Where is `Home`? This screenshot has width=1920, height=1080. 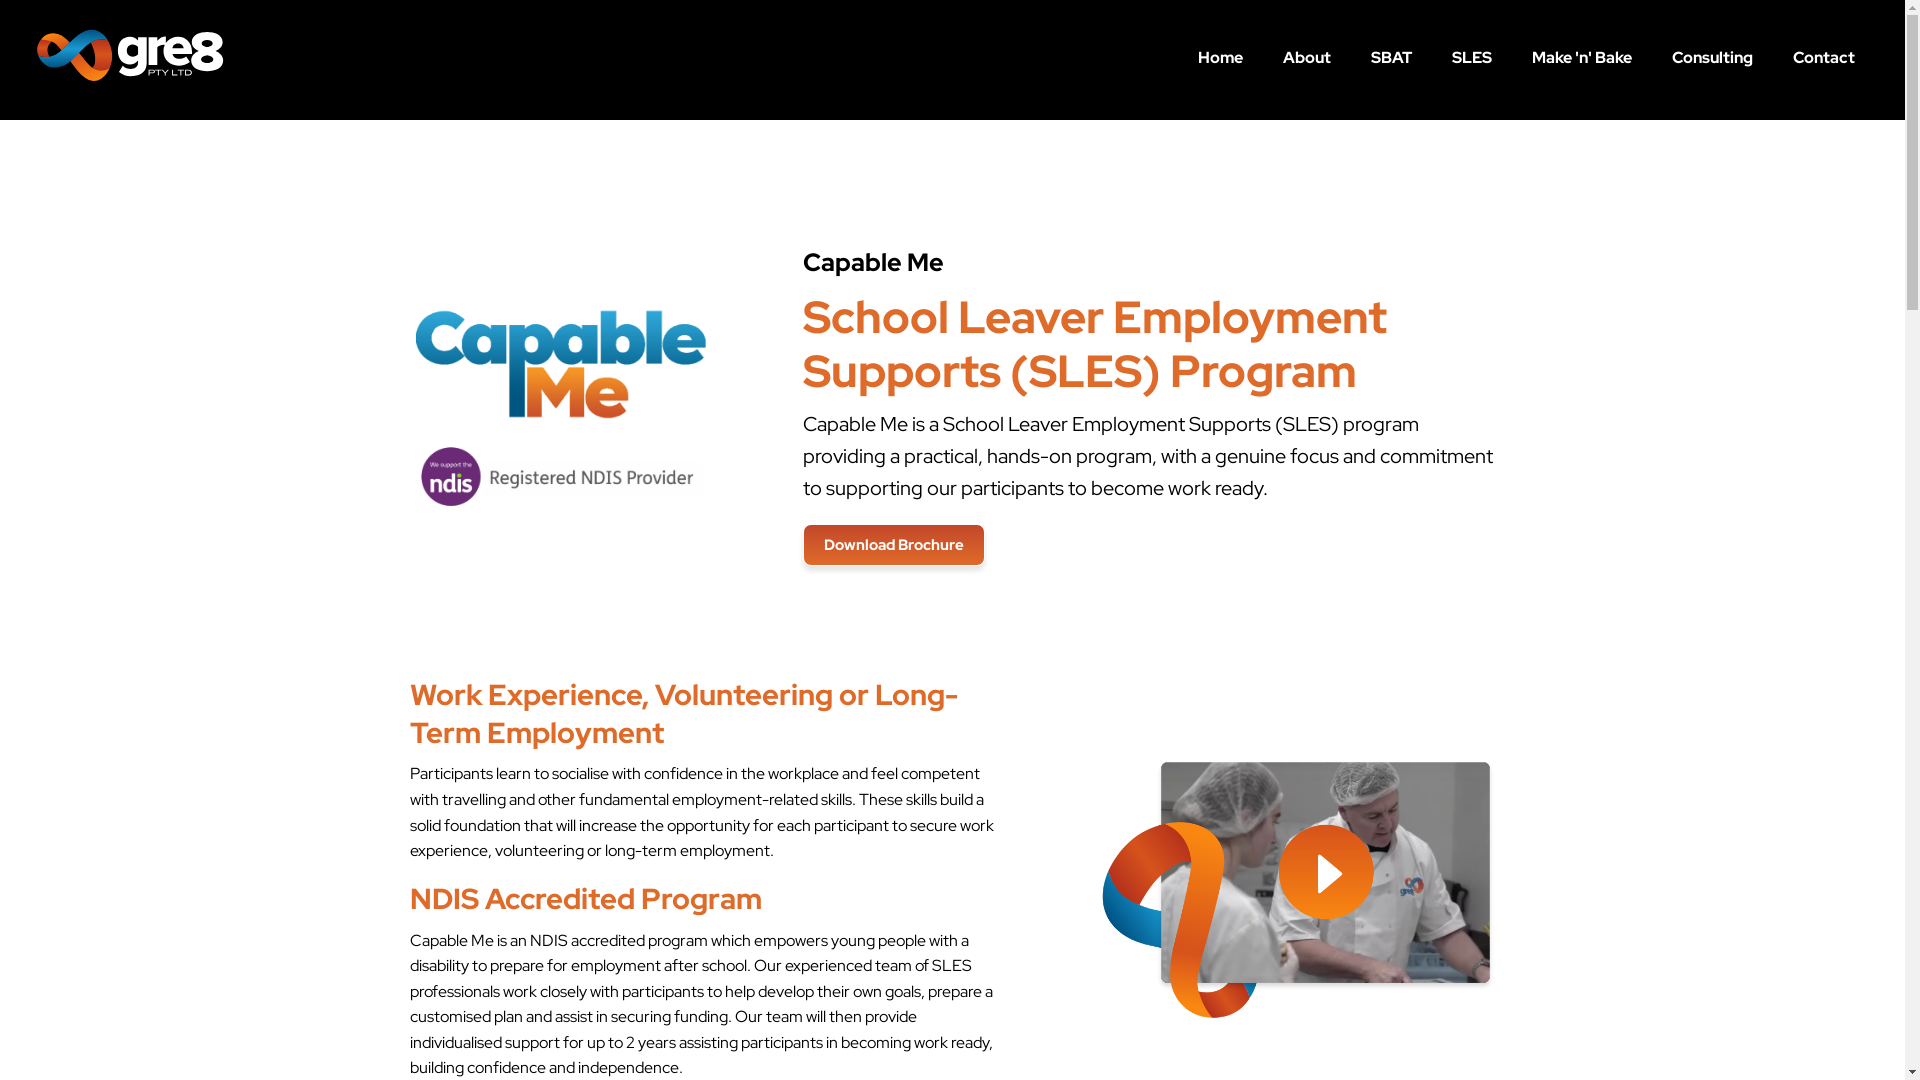
Home is located at coordinates (1220, 58).